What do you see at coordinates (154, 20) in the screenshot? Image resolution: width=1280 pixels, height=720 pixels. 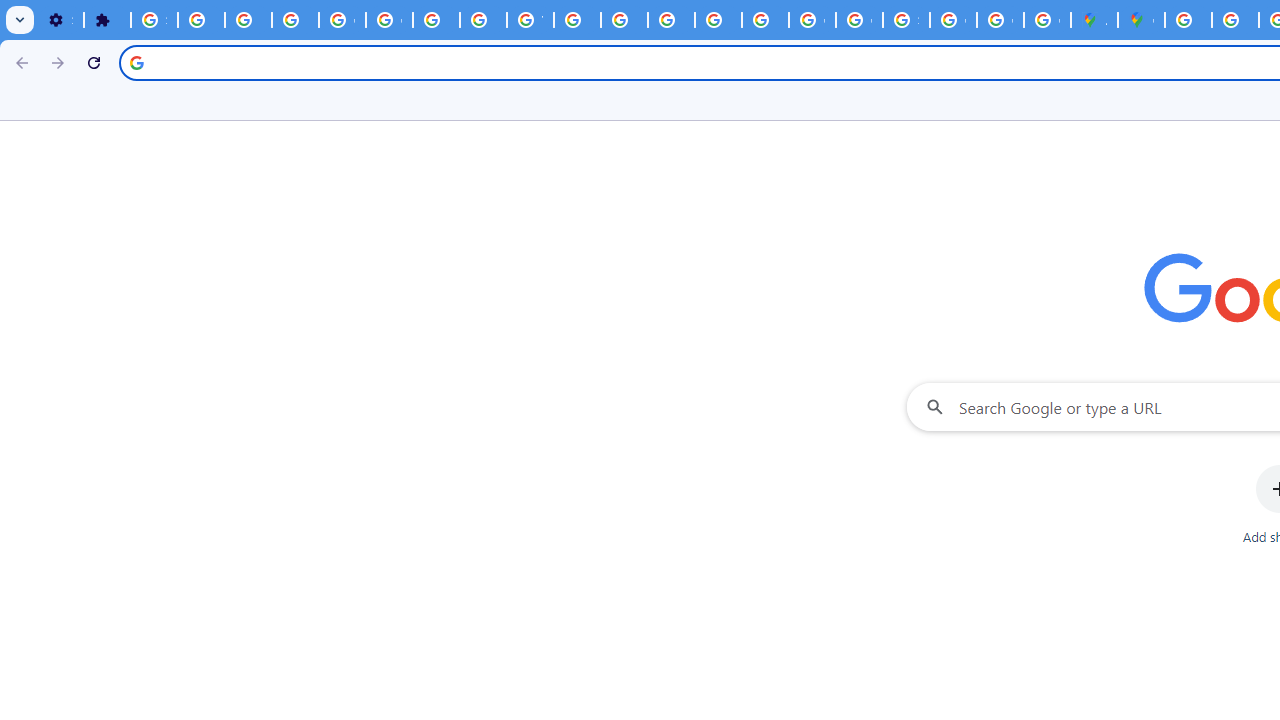 I see `Sign in - Google Accounts` at bounding box center [154, 20].